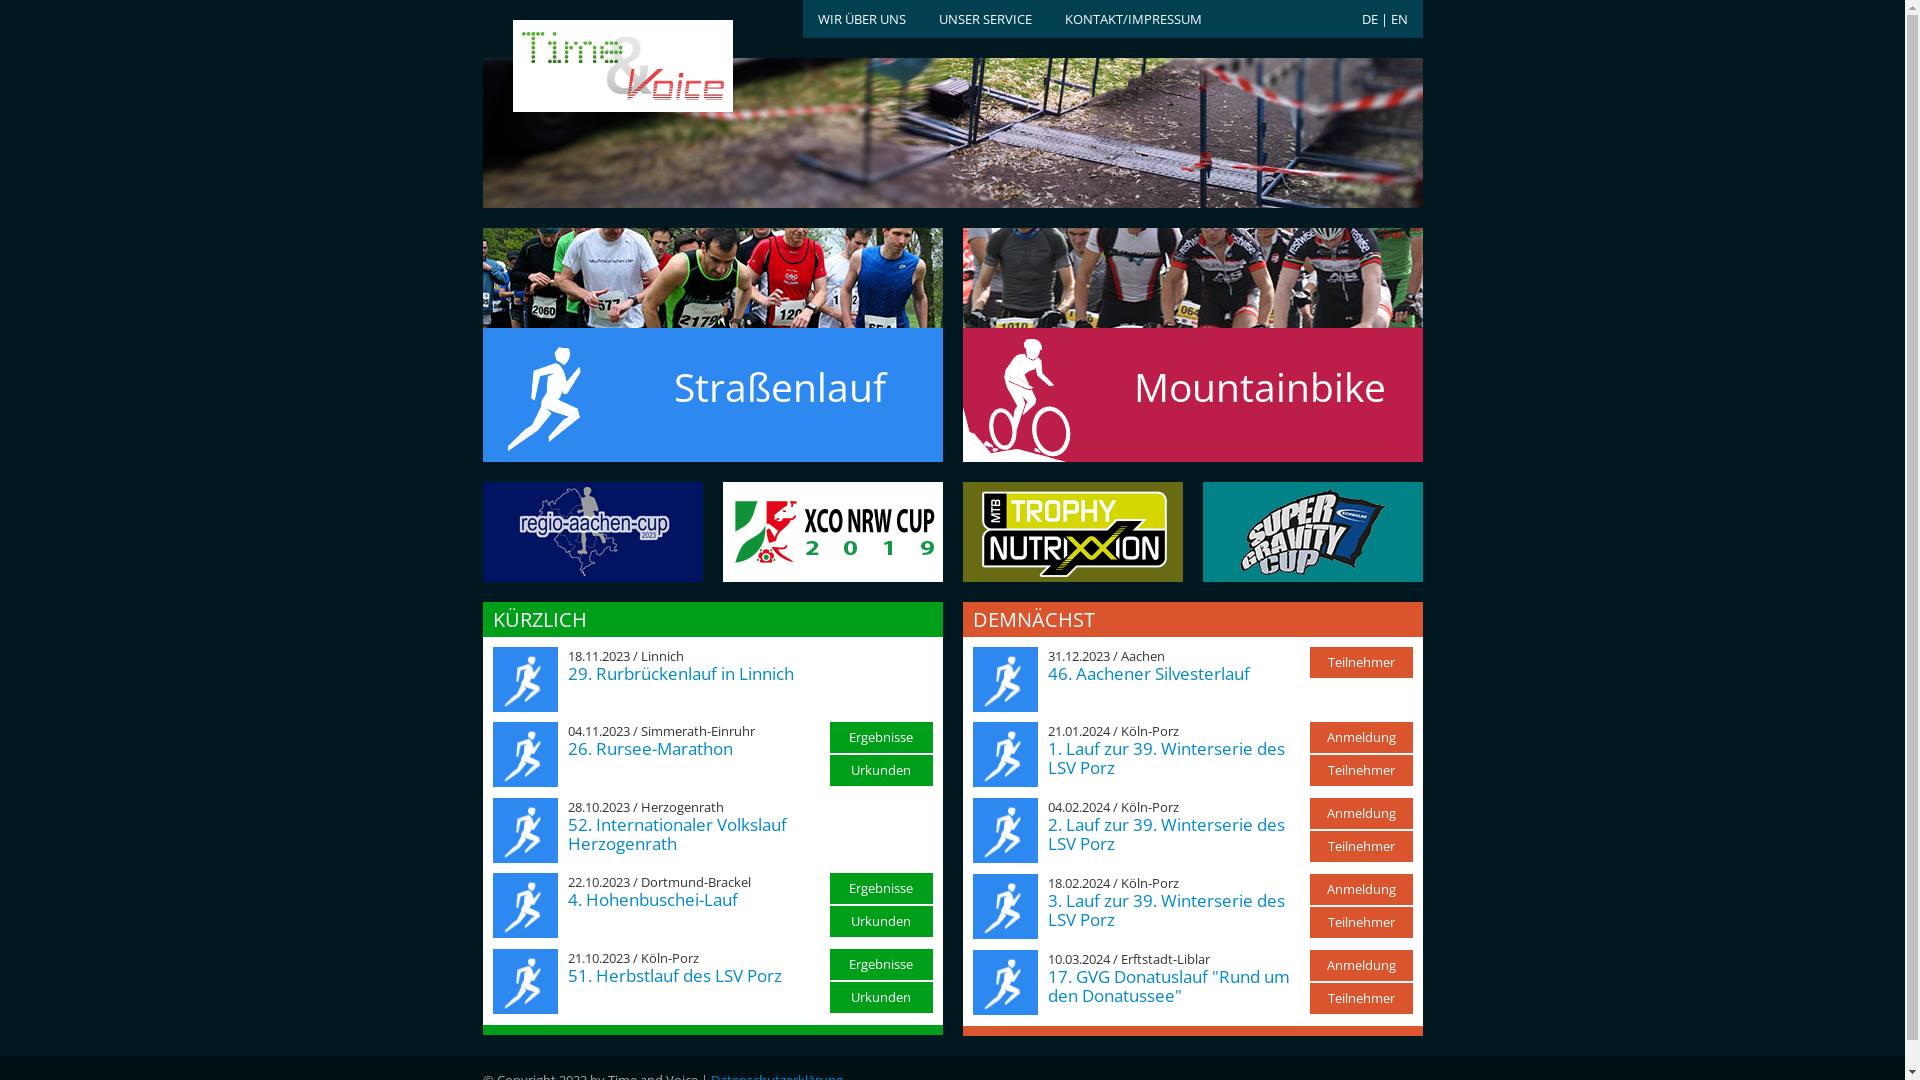  I want to click on Teilnehmer, so click(1362, 770).